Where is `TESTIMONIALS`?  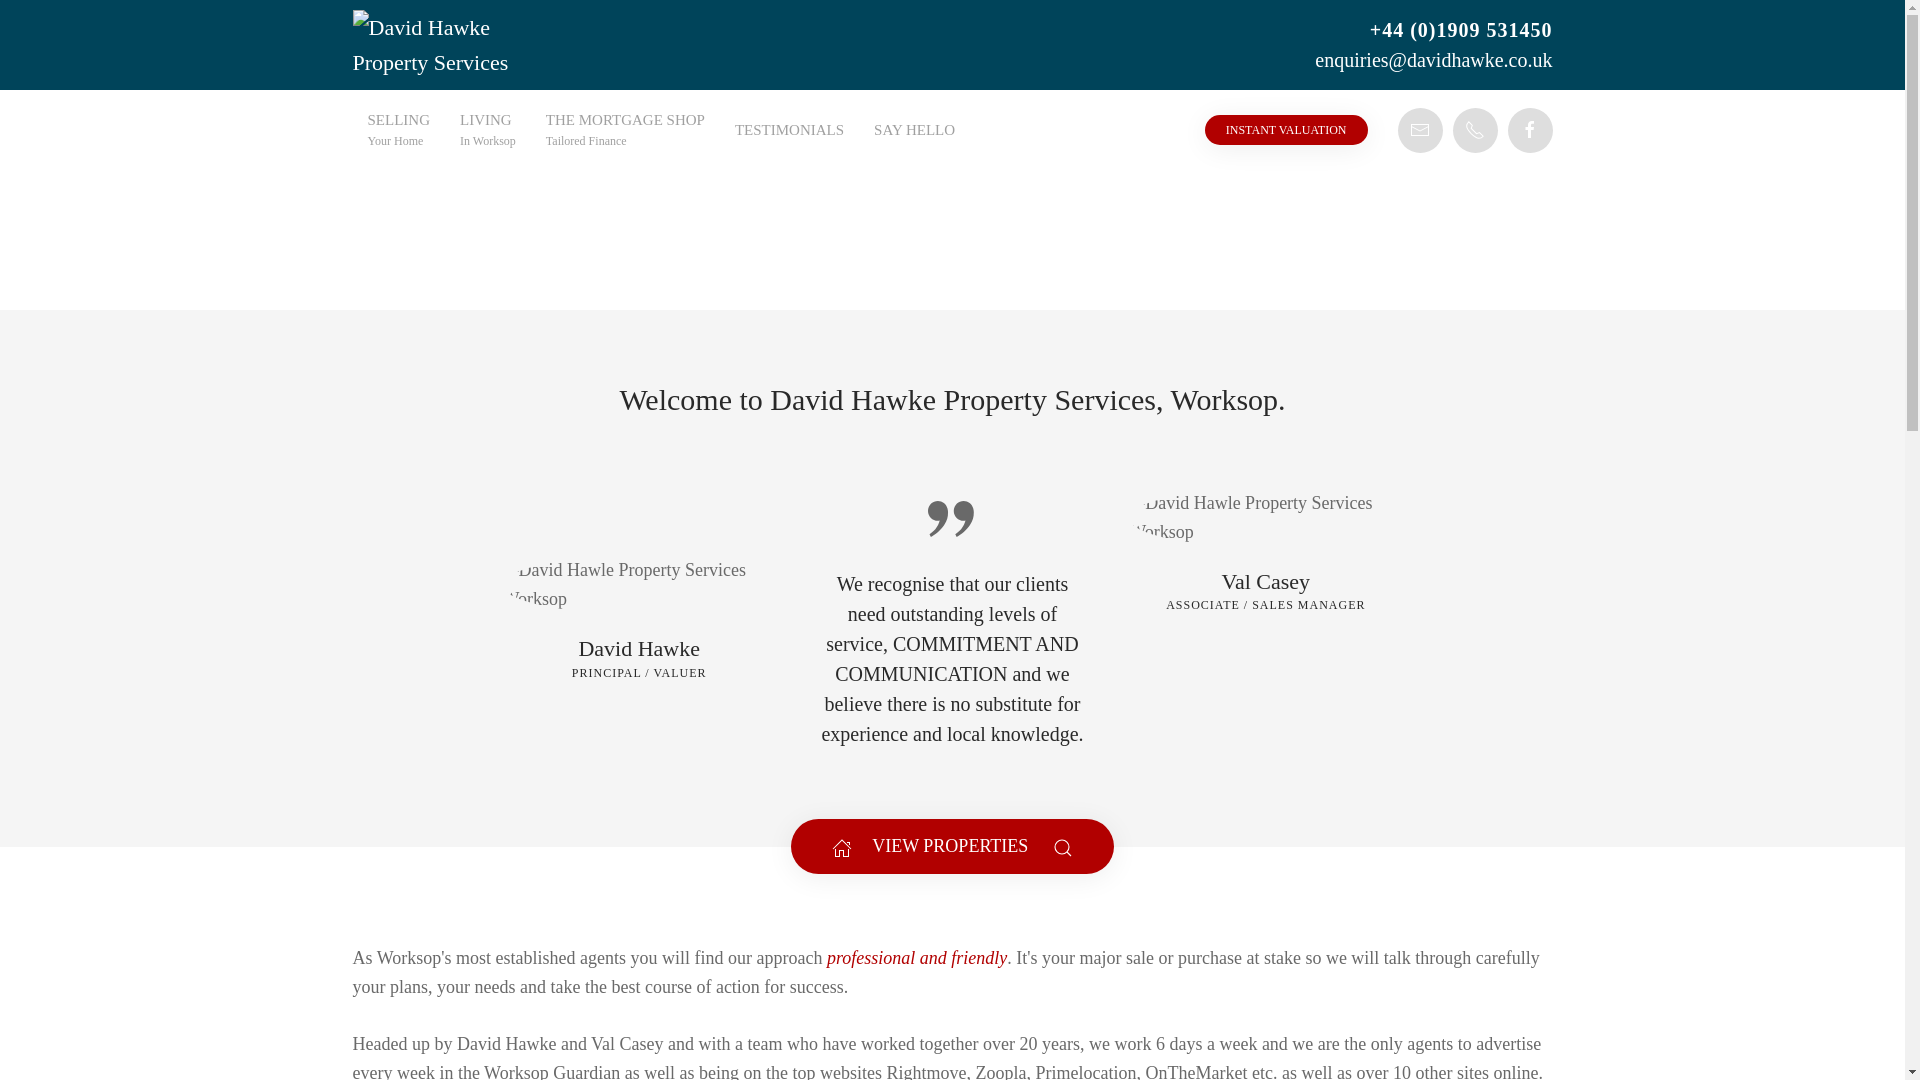
TESTIMONIALS is located at coordinates (789, 129).